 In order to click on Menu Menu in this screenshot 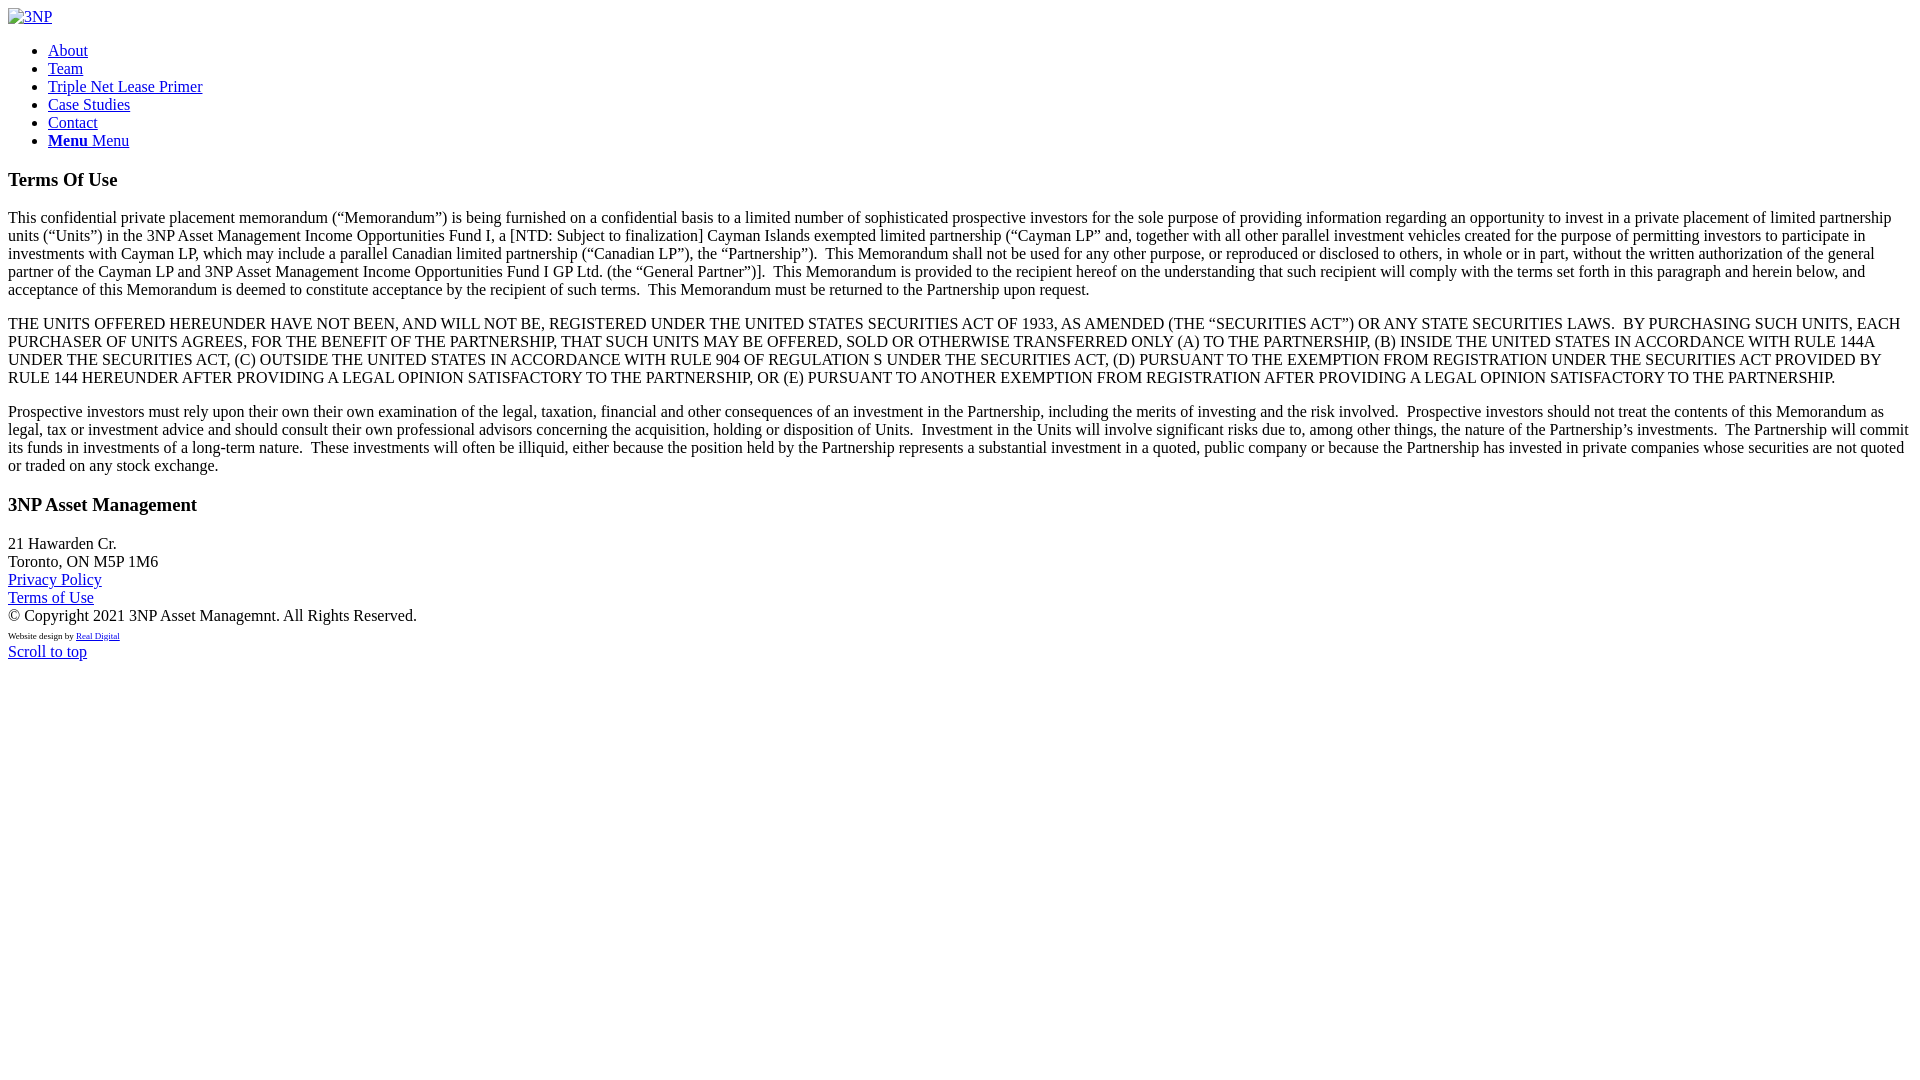, I will do `click(88, 140)`.